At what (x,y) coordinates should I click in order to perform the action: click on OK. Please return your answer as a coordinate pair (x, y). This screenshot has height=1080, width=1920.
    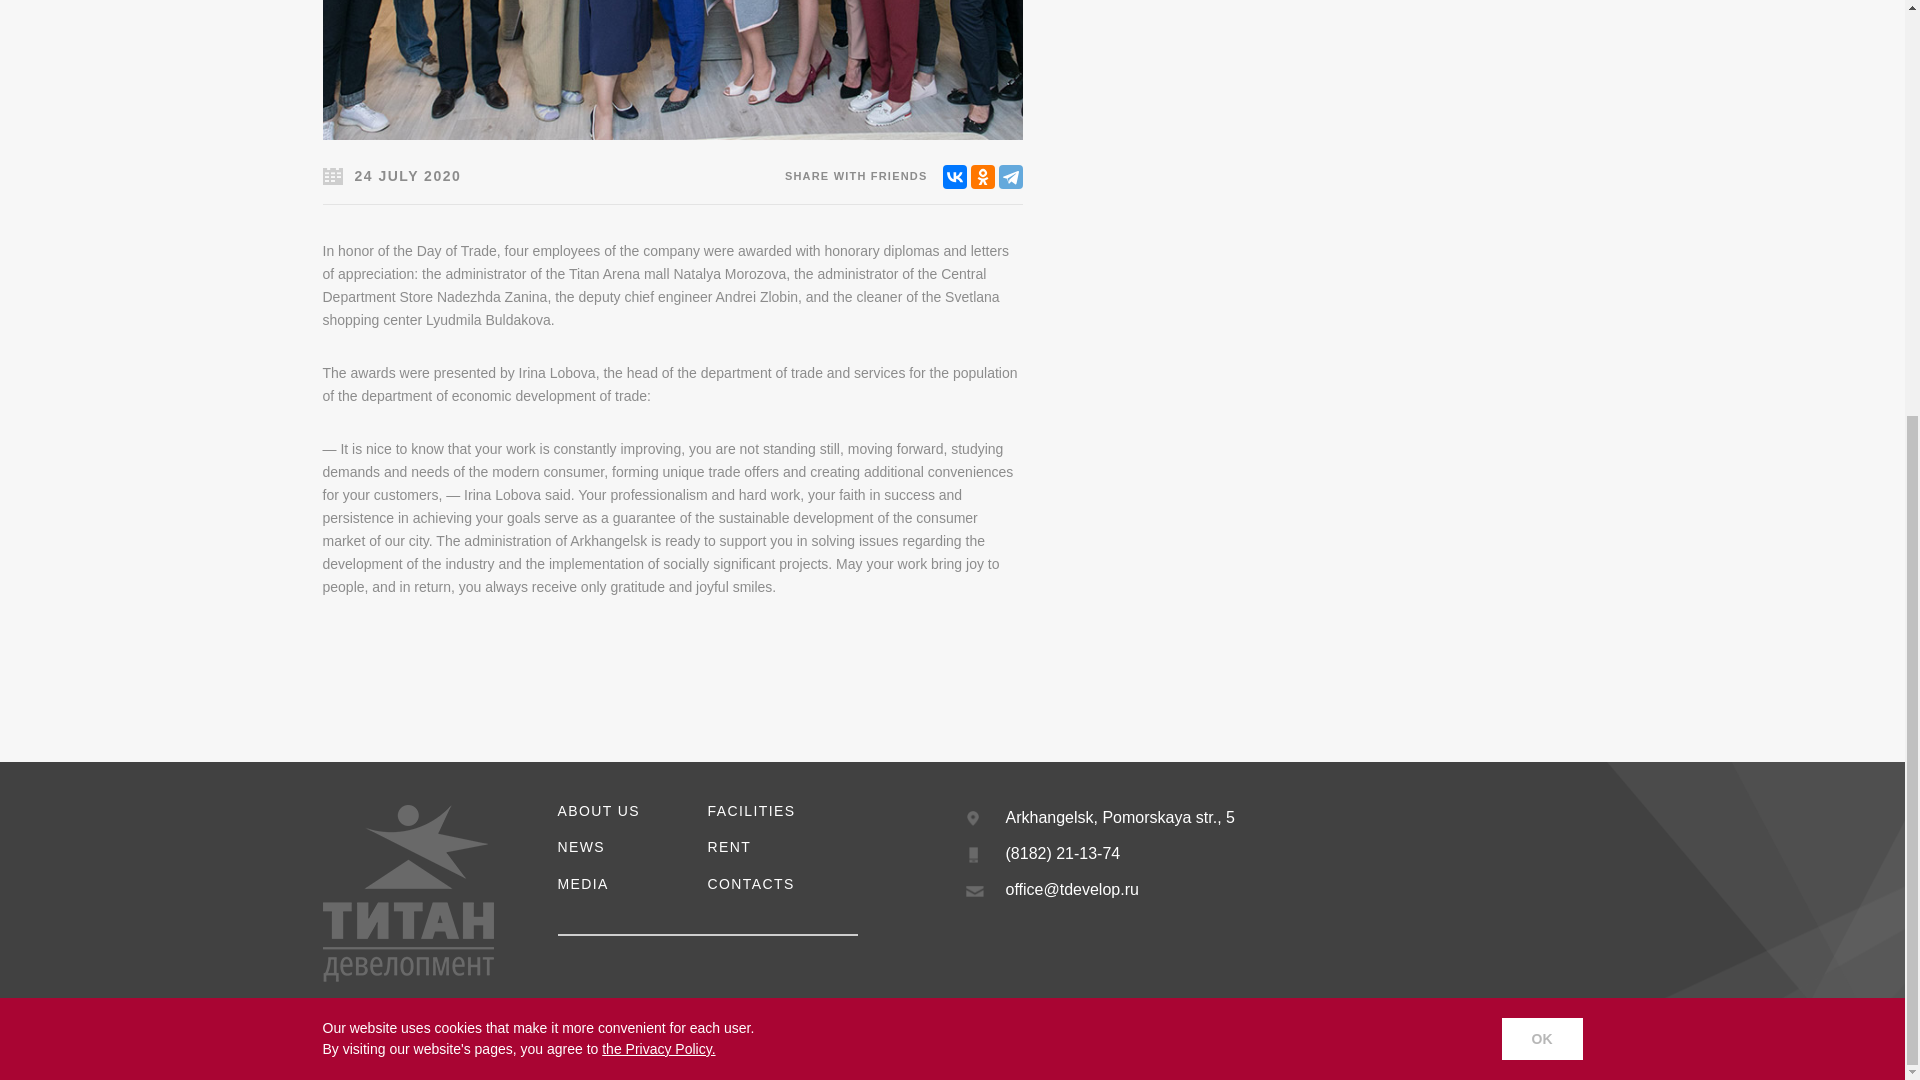
    Looking at the image, I should click on (1542, 372).